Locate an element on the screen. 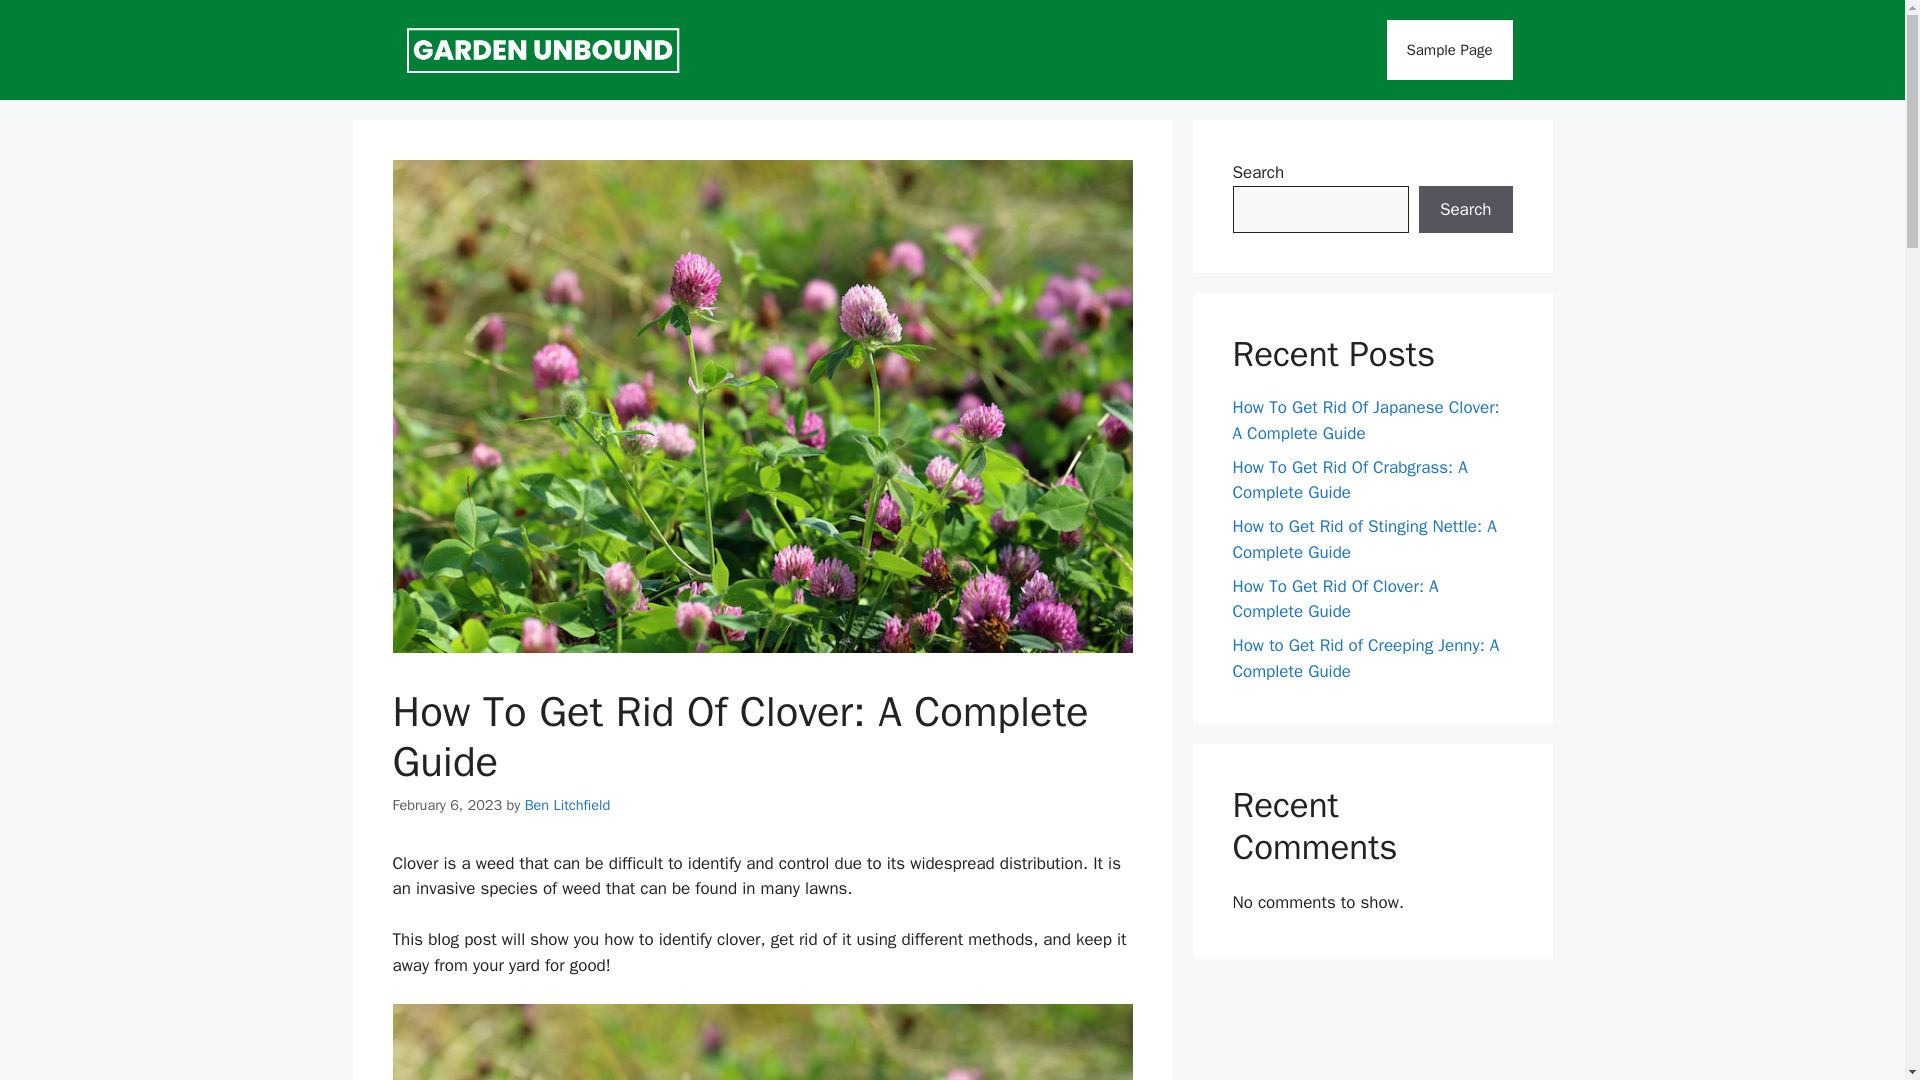  Ben Litchfield is located at coordinates (567, 804).